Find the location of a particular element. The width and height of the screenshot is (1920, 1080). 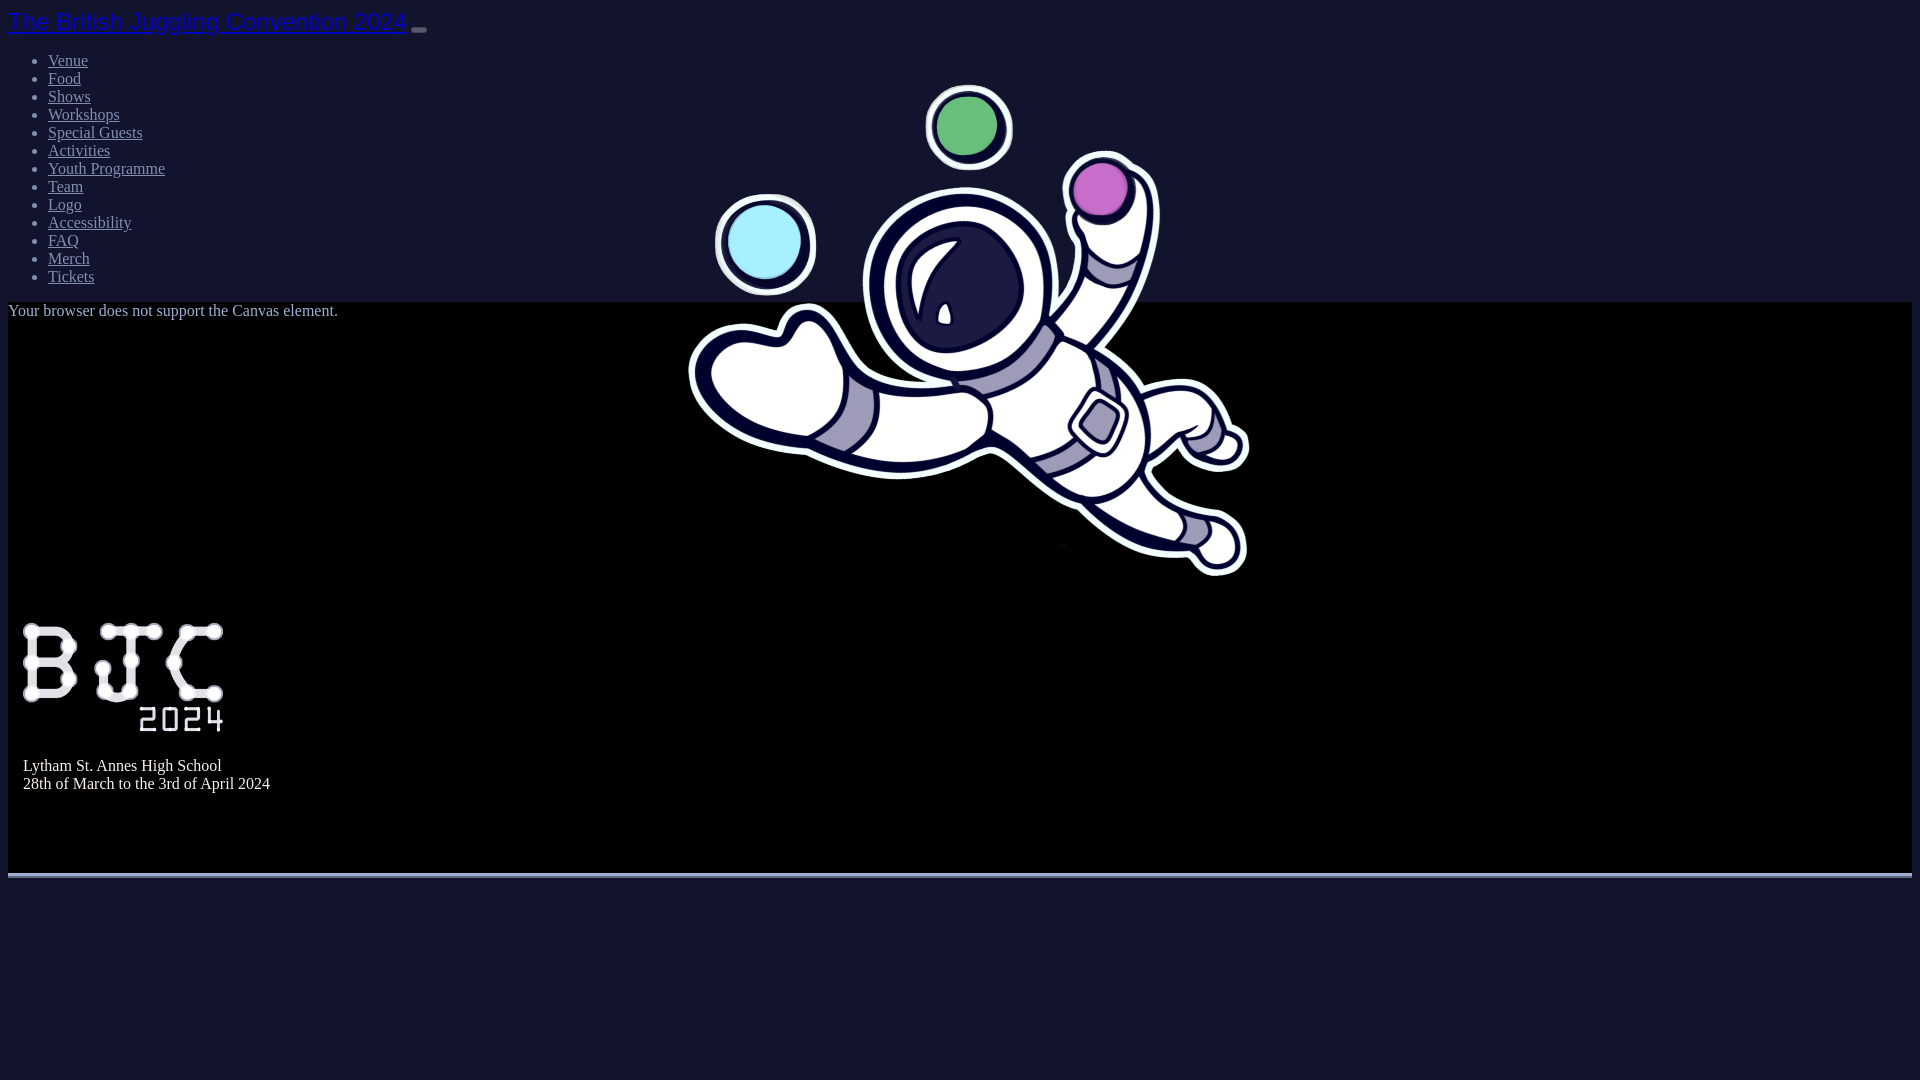

Team is located at coordinates (65, 186).